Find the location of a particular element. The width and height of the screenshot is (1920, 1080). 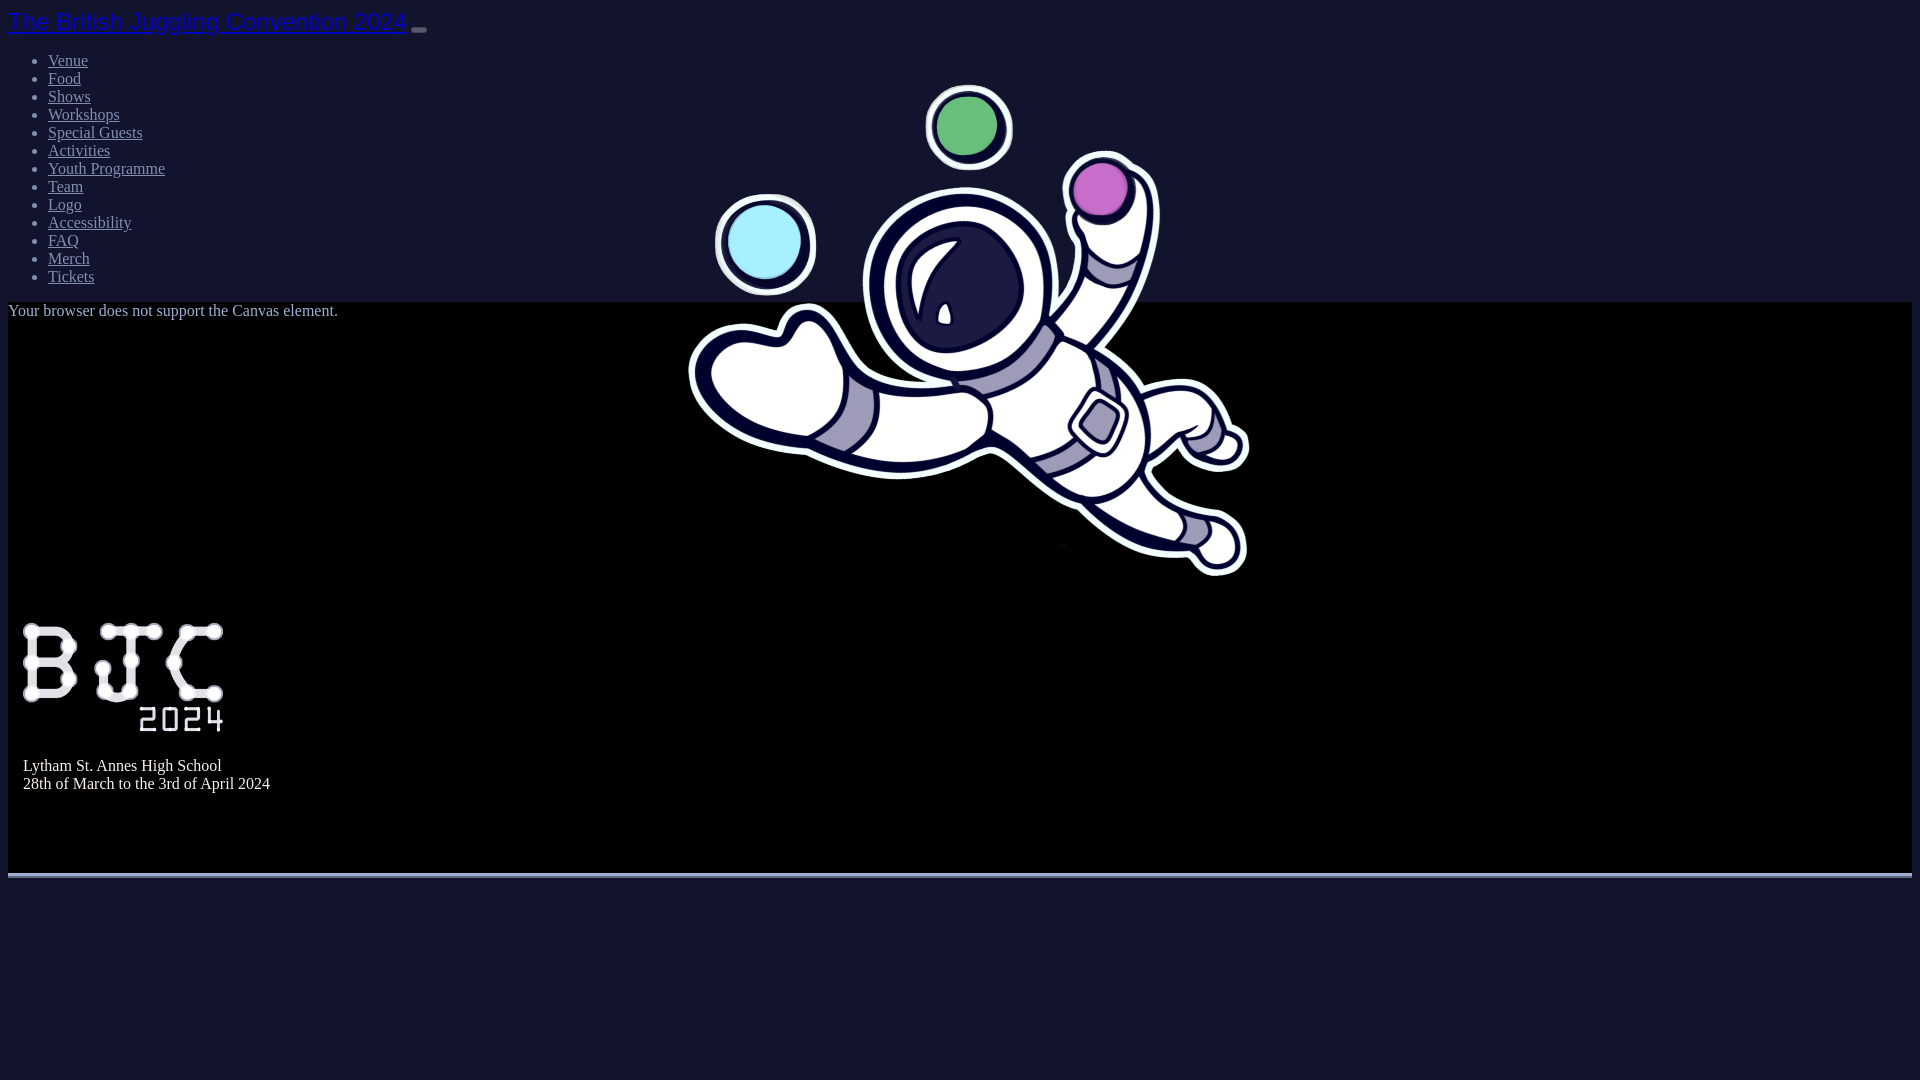

Team is located at coordinates (65, 186).